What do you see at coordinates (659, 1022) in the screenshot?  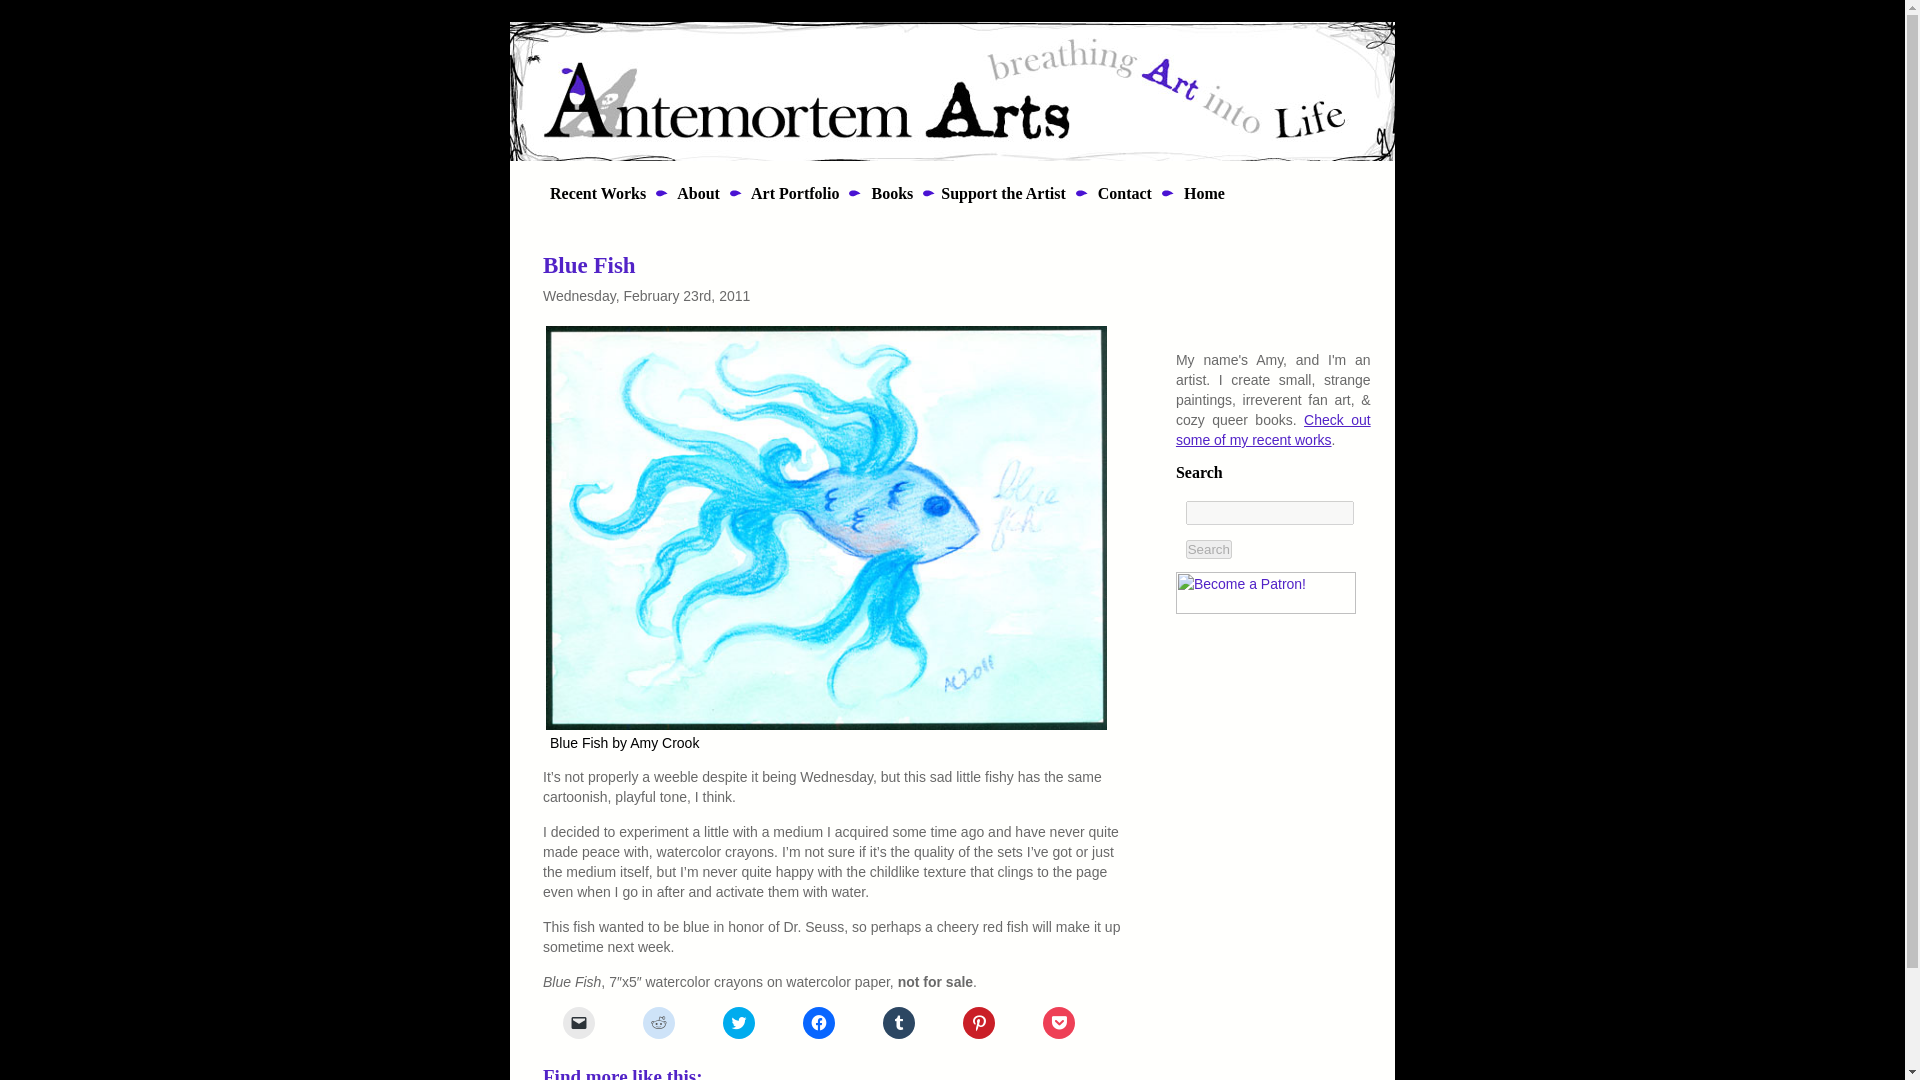 I see `Click to share on Reddit` at bounding box center [659, 1022].